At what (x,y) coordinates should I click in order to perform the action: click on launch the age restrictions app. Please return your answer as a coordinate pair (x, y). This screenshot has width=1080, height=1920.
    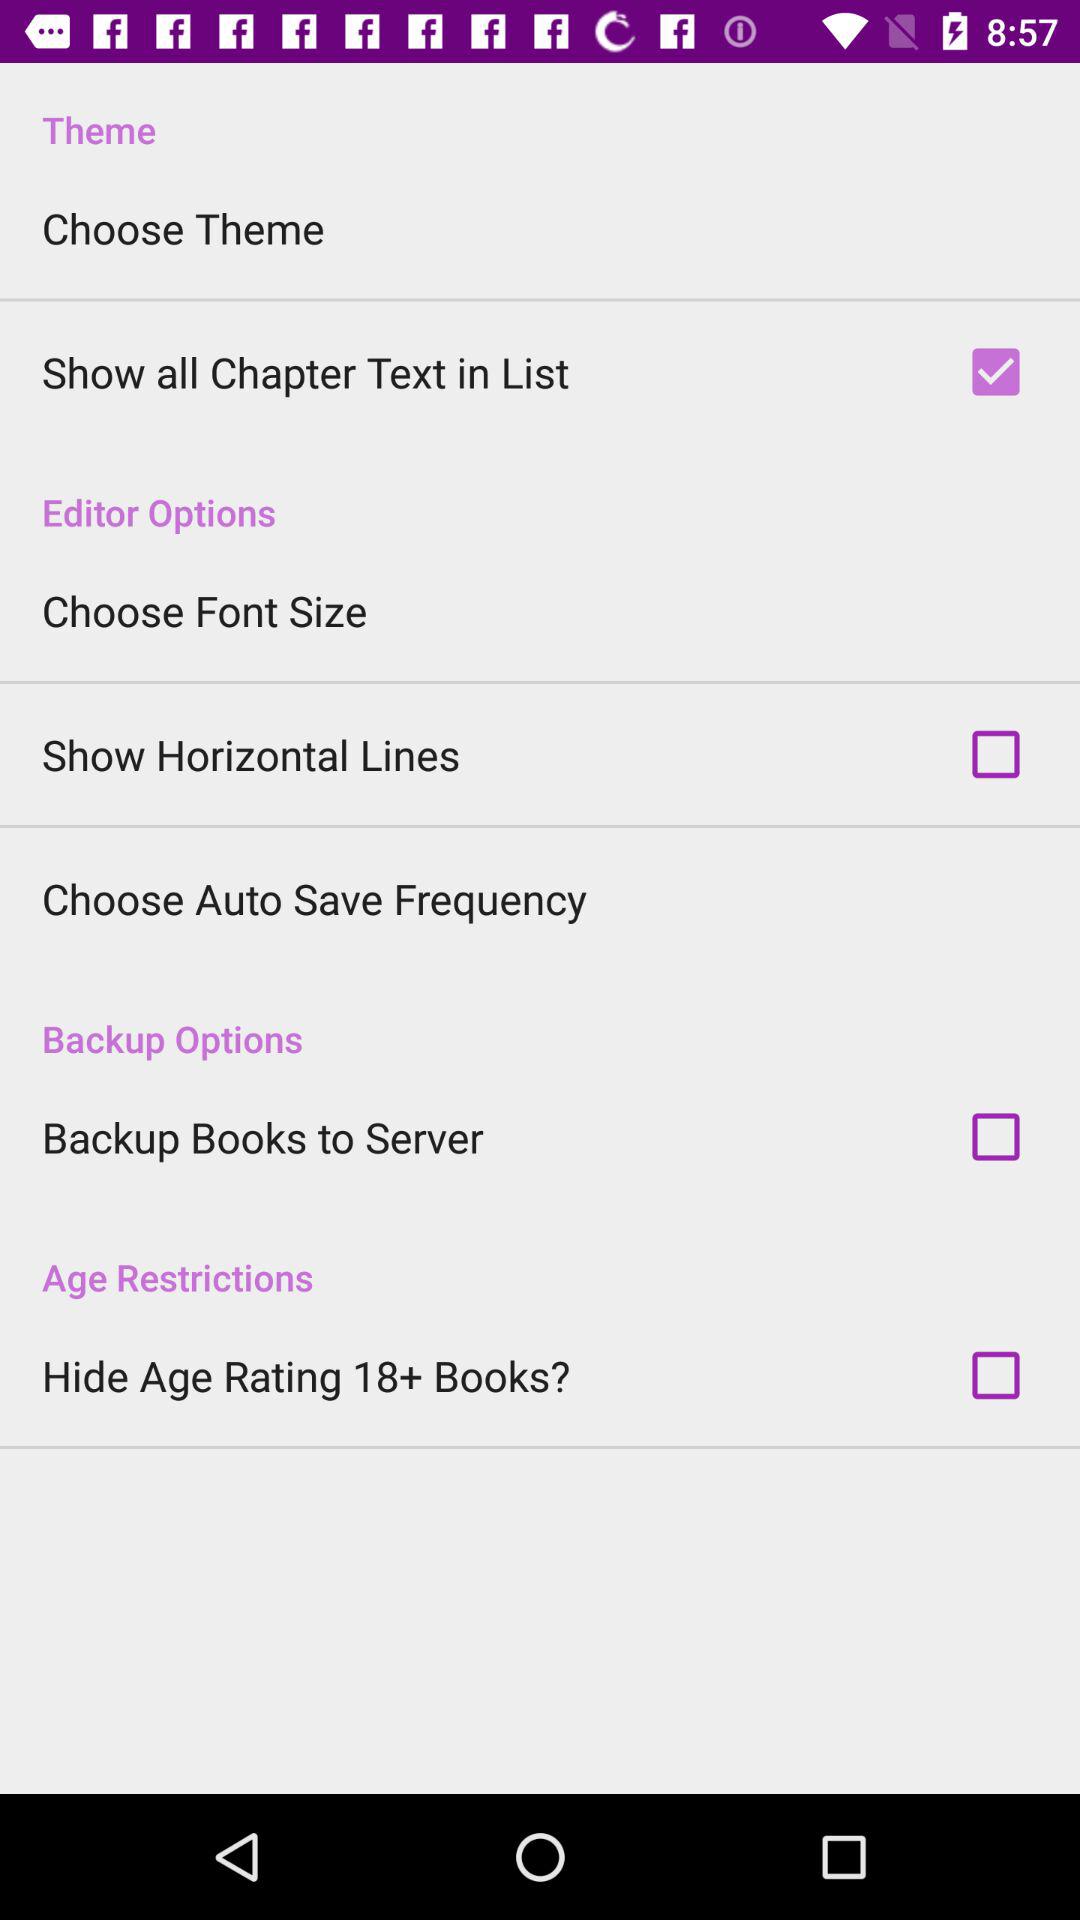
    Looking at the image, I should click on (540, 1256).